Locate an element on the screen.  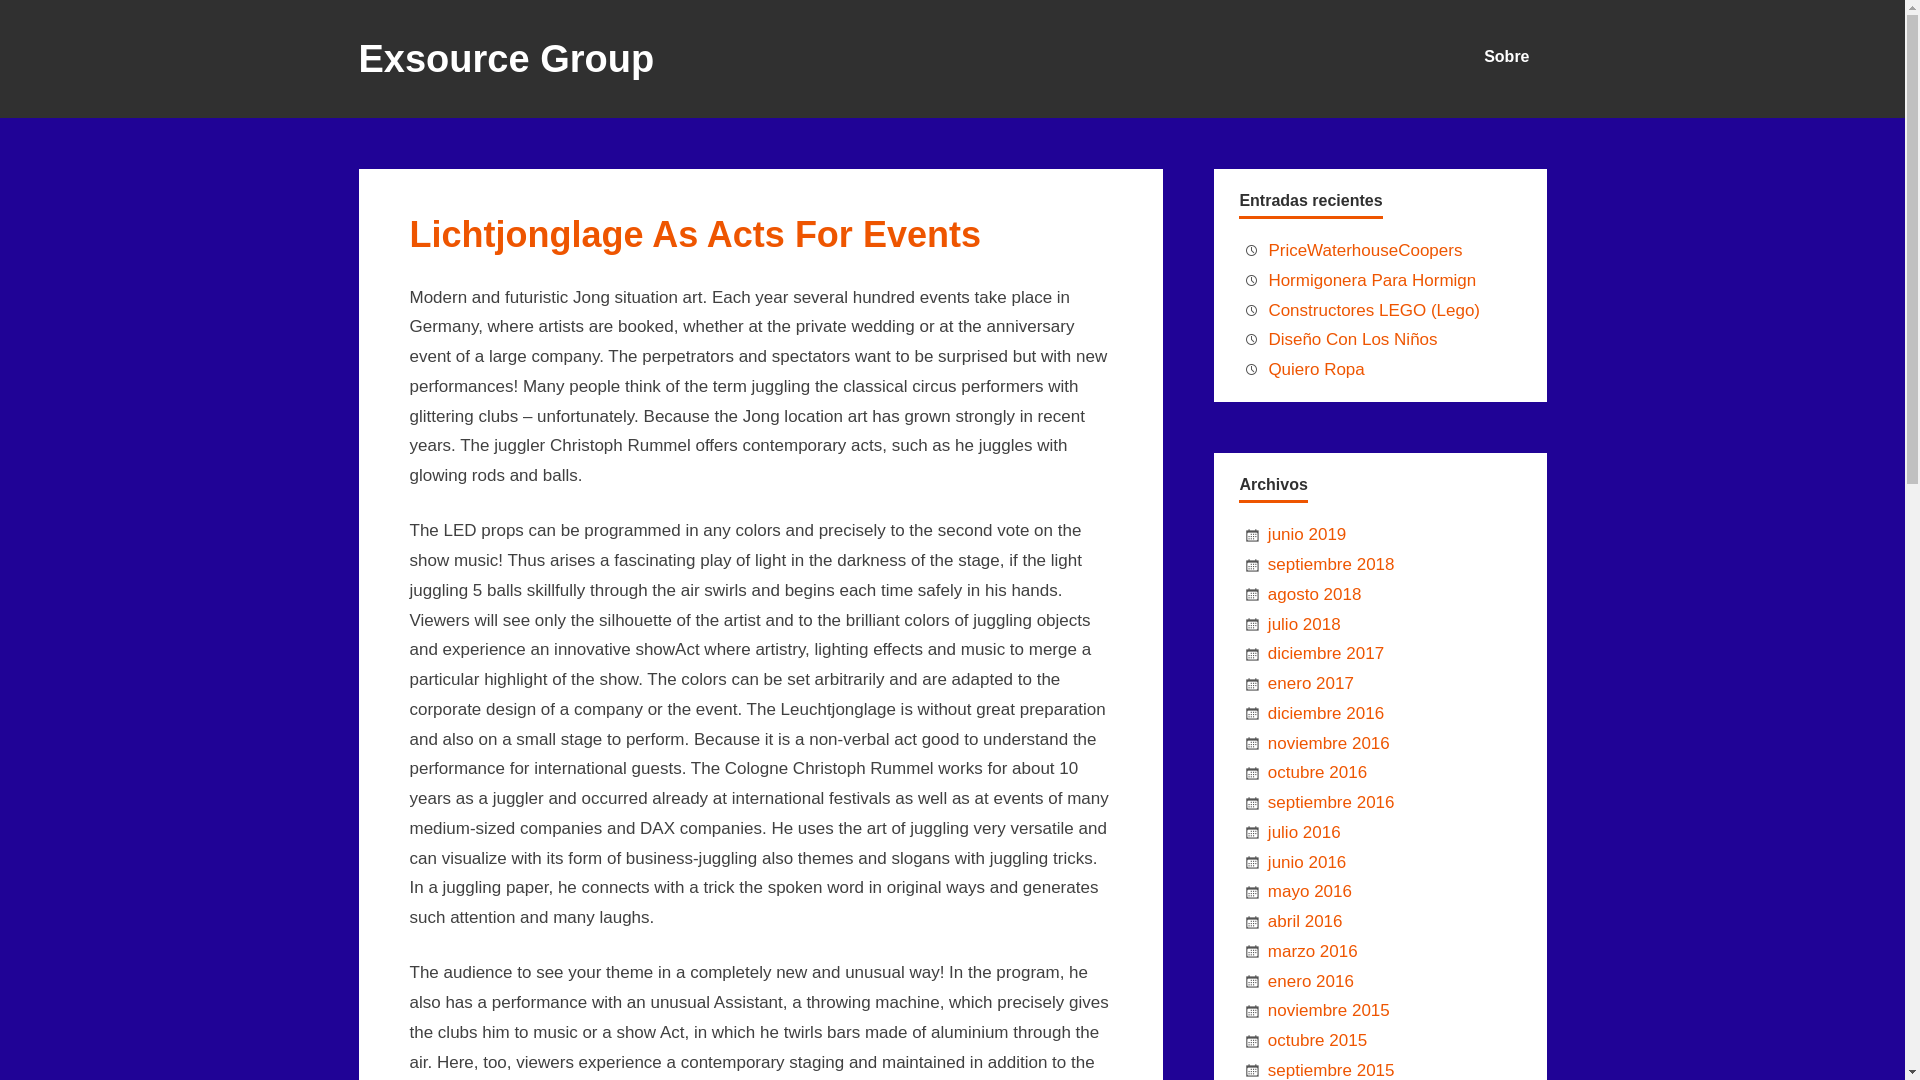
diciembre 2017 is located at coordinates (1326, 653).